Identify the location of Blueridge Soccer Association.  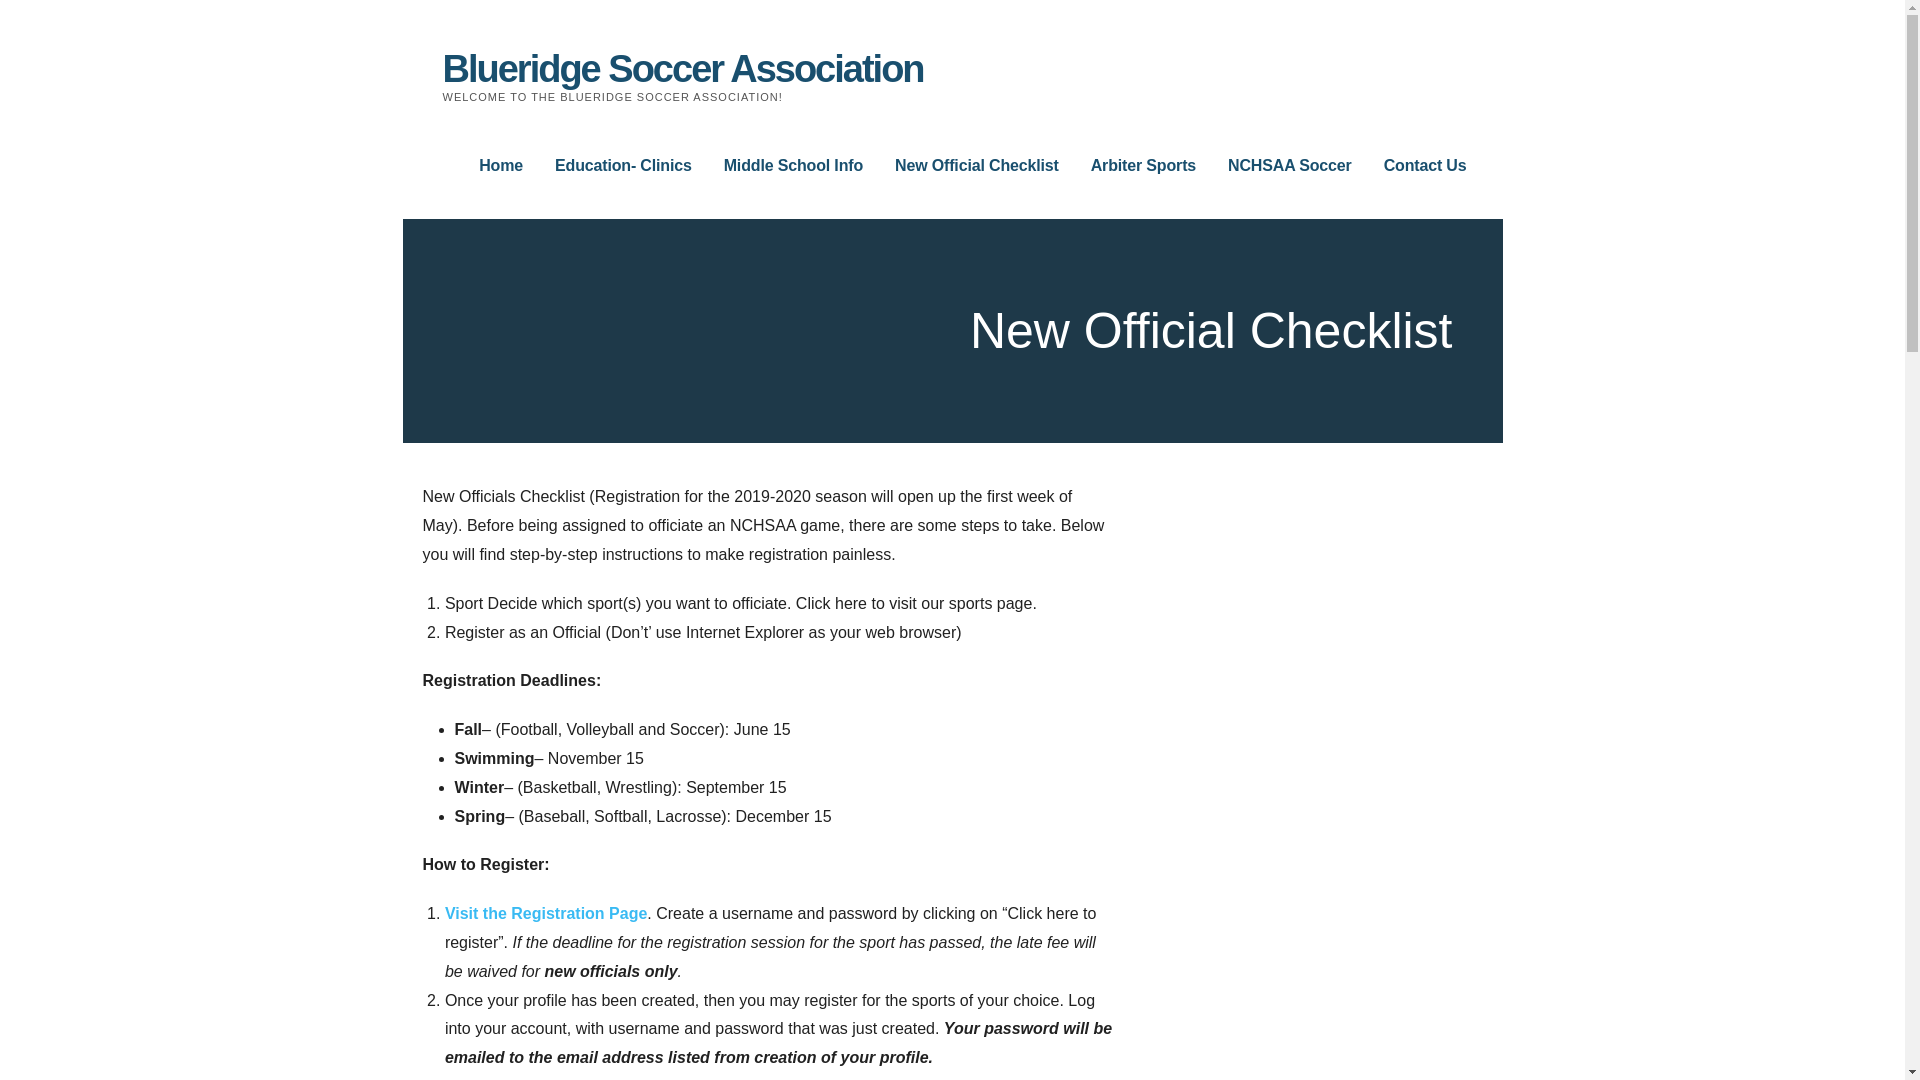
(682, 68).